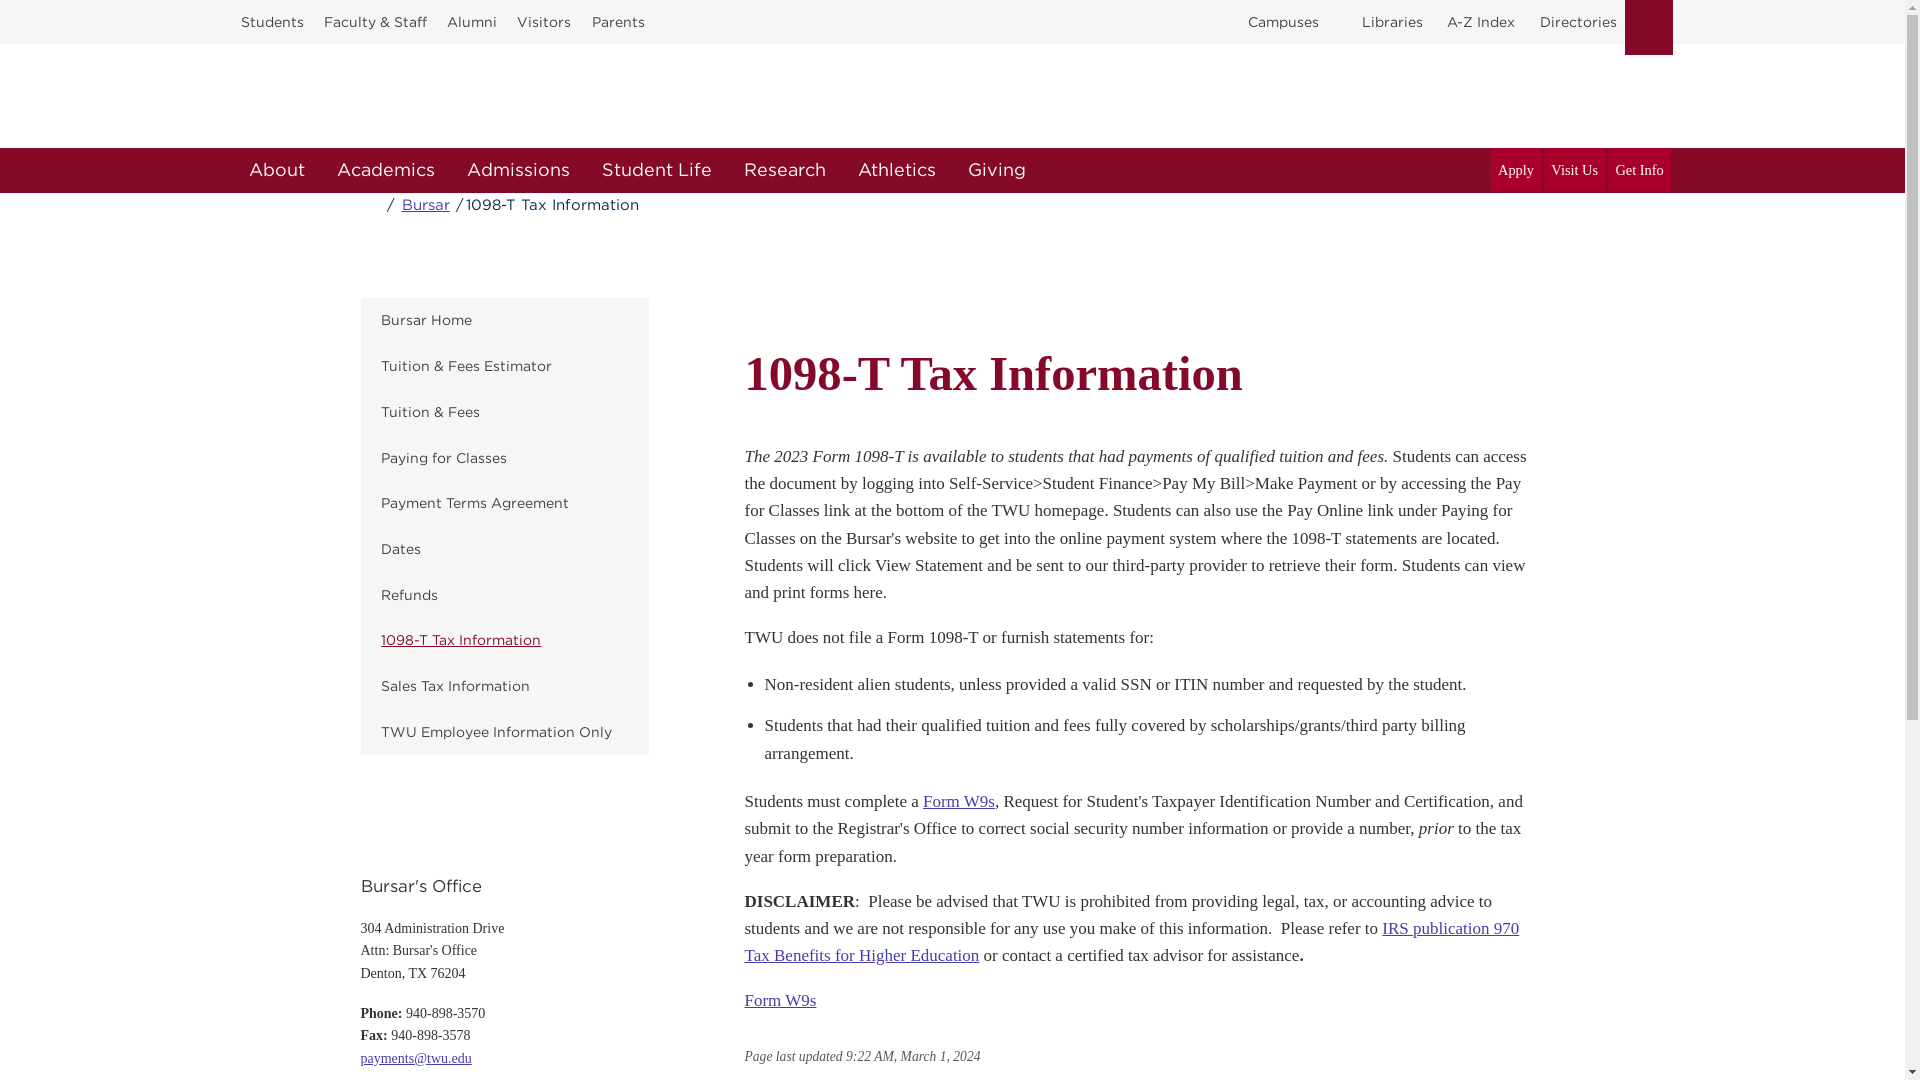  Describe the element at coordinates (1480, 22) in the screenshot. I see `A-Z Index` at that location.